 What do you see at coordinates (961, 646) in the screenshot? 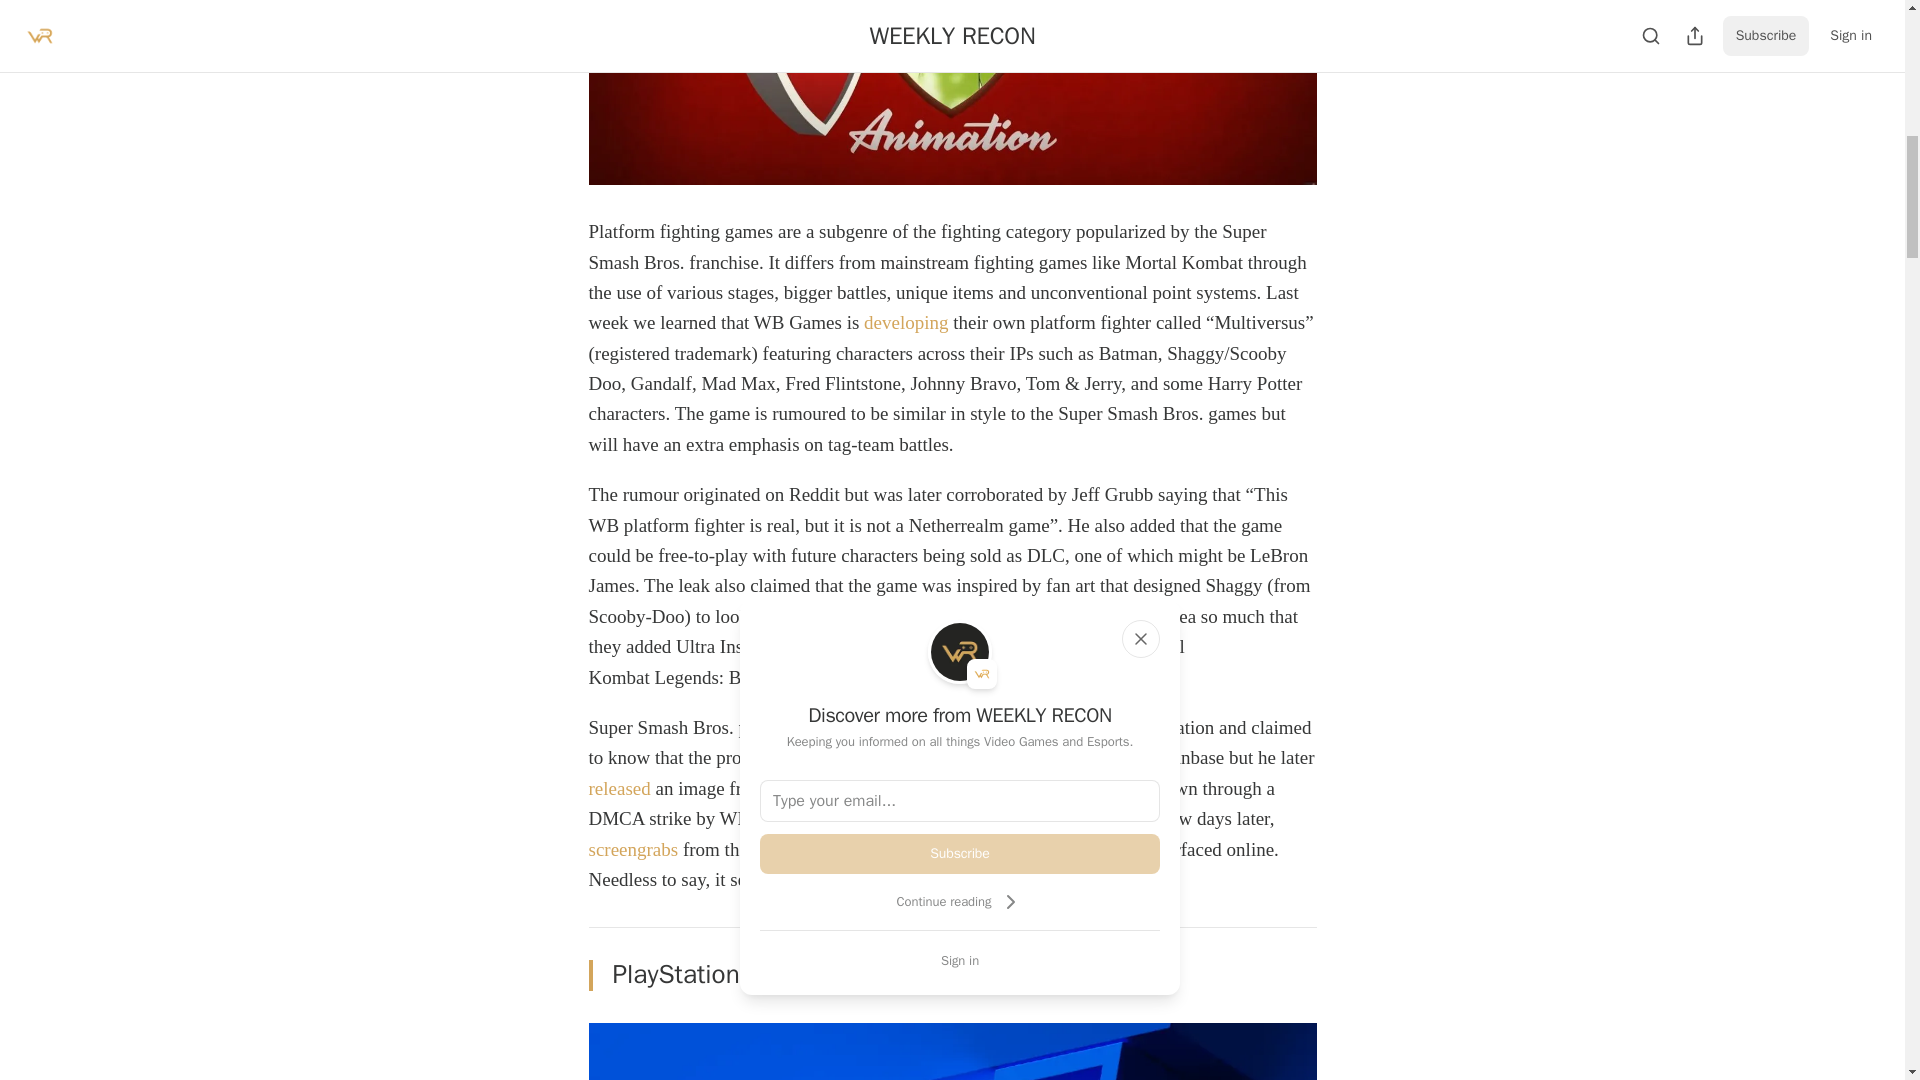
I see `opening animation` at bounding box center [961, 646].